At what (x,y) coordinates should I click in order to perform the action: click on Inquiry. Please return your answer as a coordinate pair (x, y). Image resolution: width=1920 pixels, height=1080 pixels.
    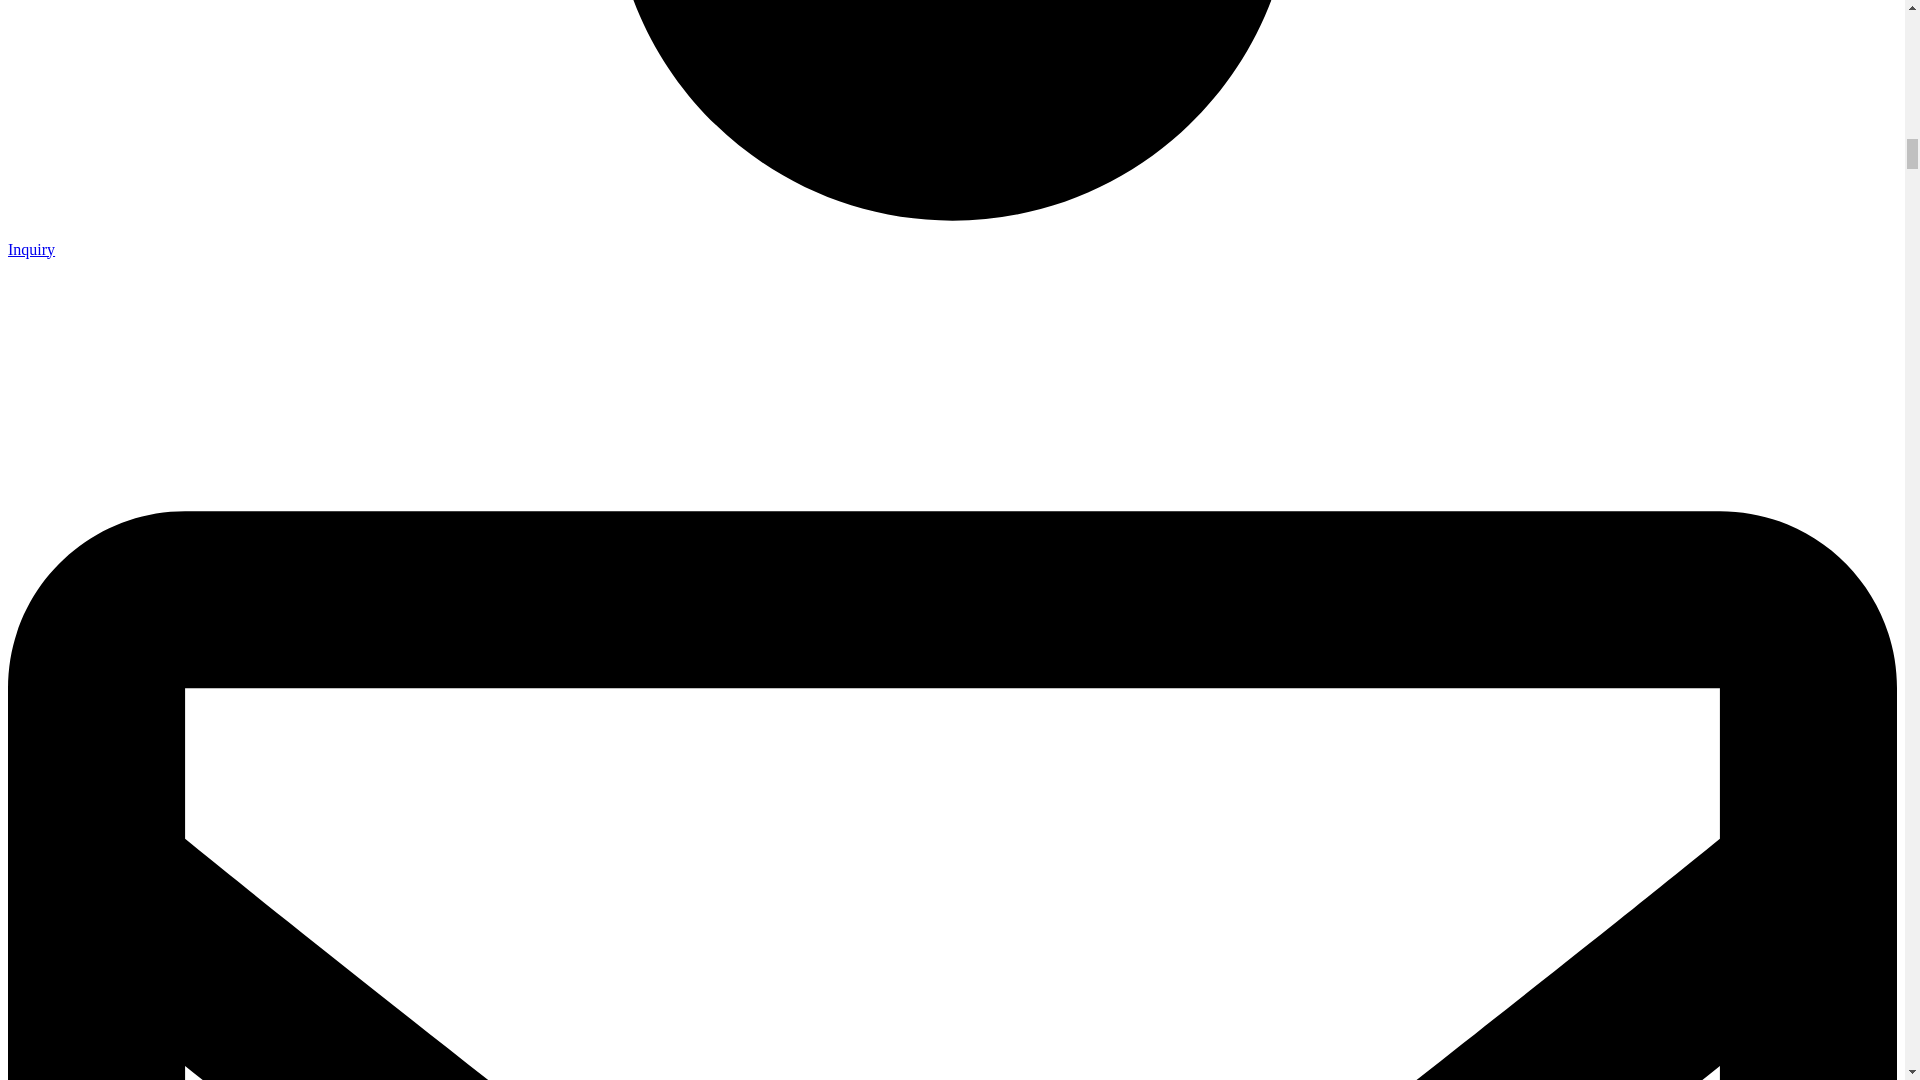
    Looking at the image, I should click on (31, 248).